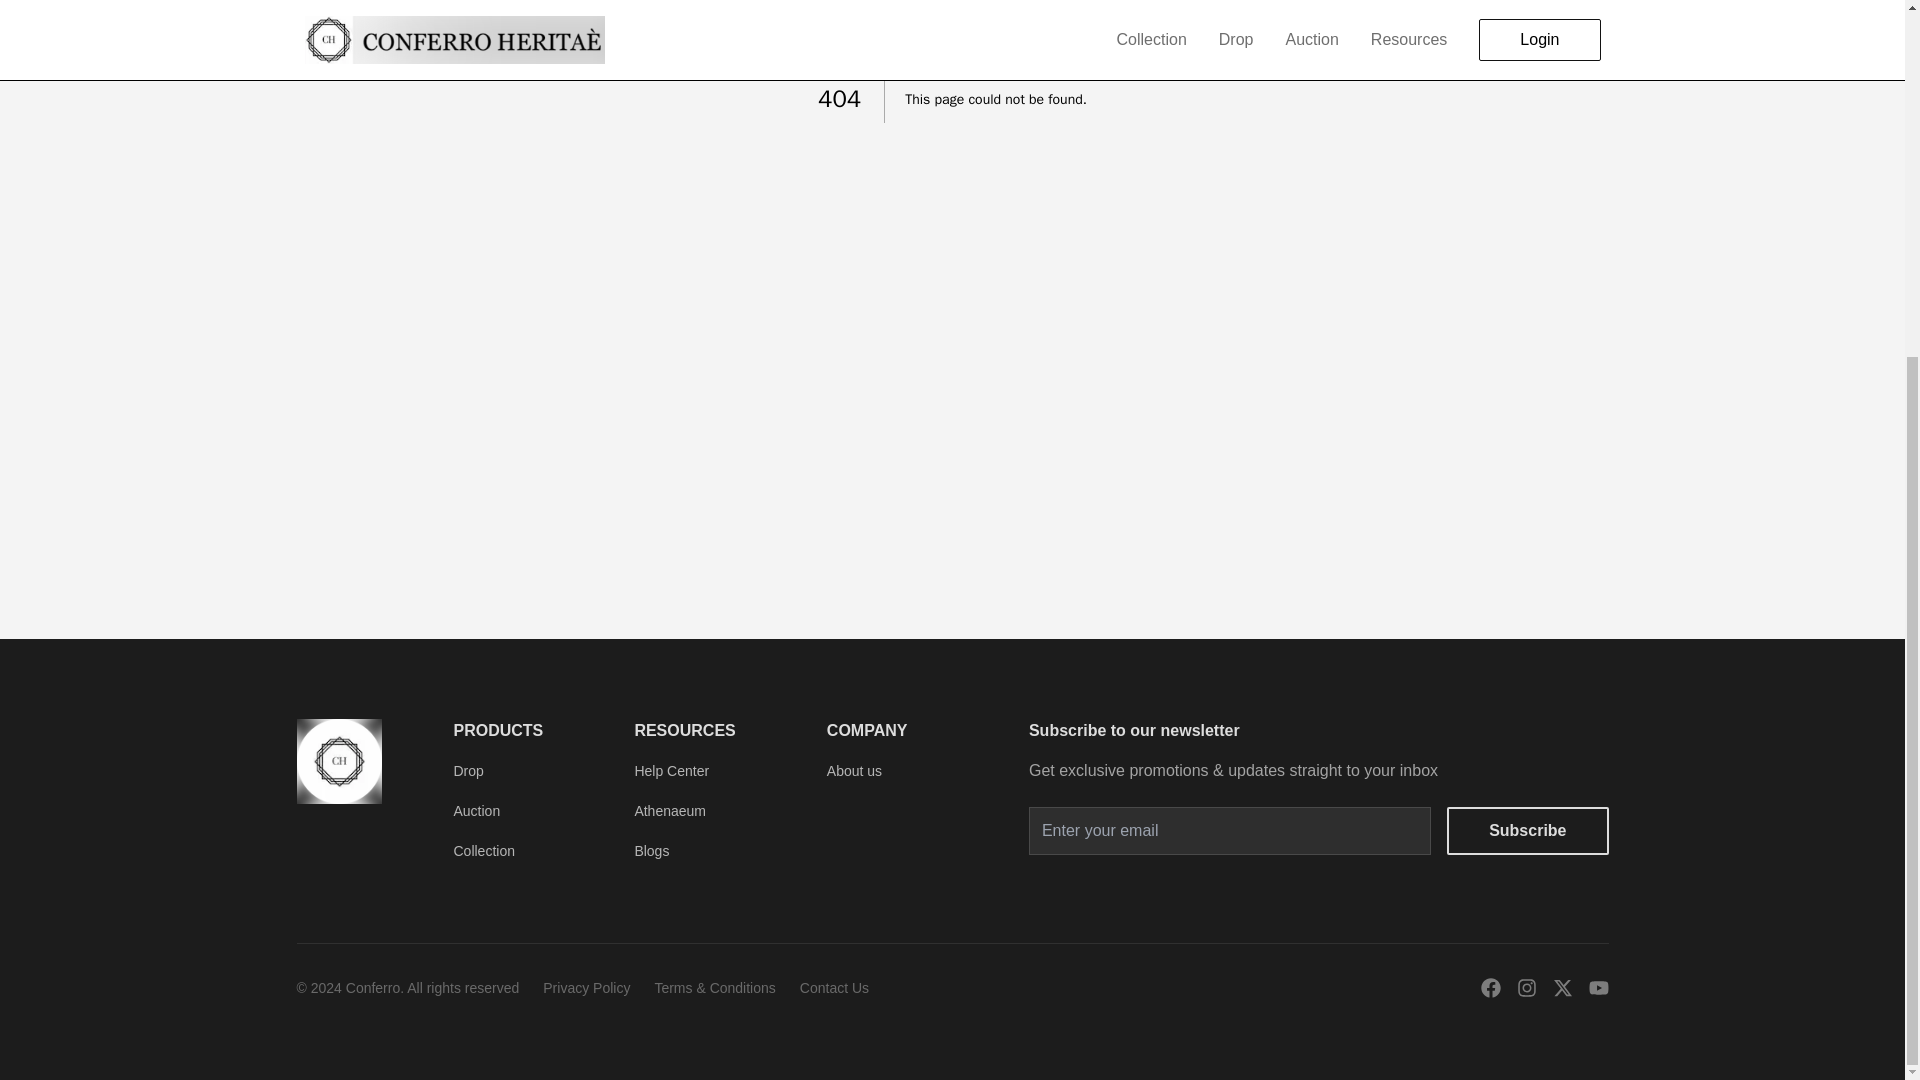 The width and height of the screenshot is (1920, 1080). What do you see at coordinates (484, 850) in the screenshot?
I see `Collection` at bounding box center [484, 850].